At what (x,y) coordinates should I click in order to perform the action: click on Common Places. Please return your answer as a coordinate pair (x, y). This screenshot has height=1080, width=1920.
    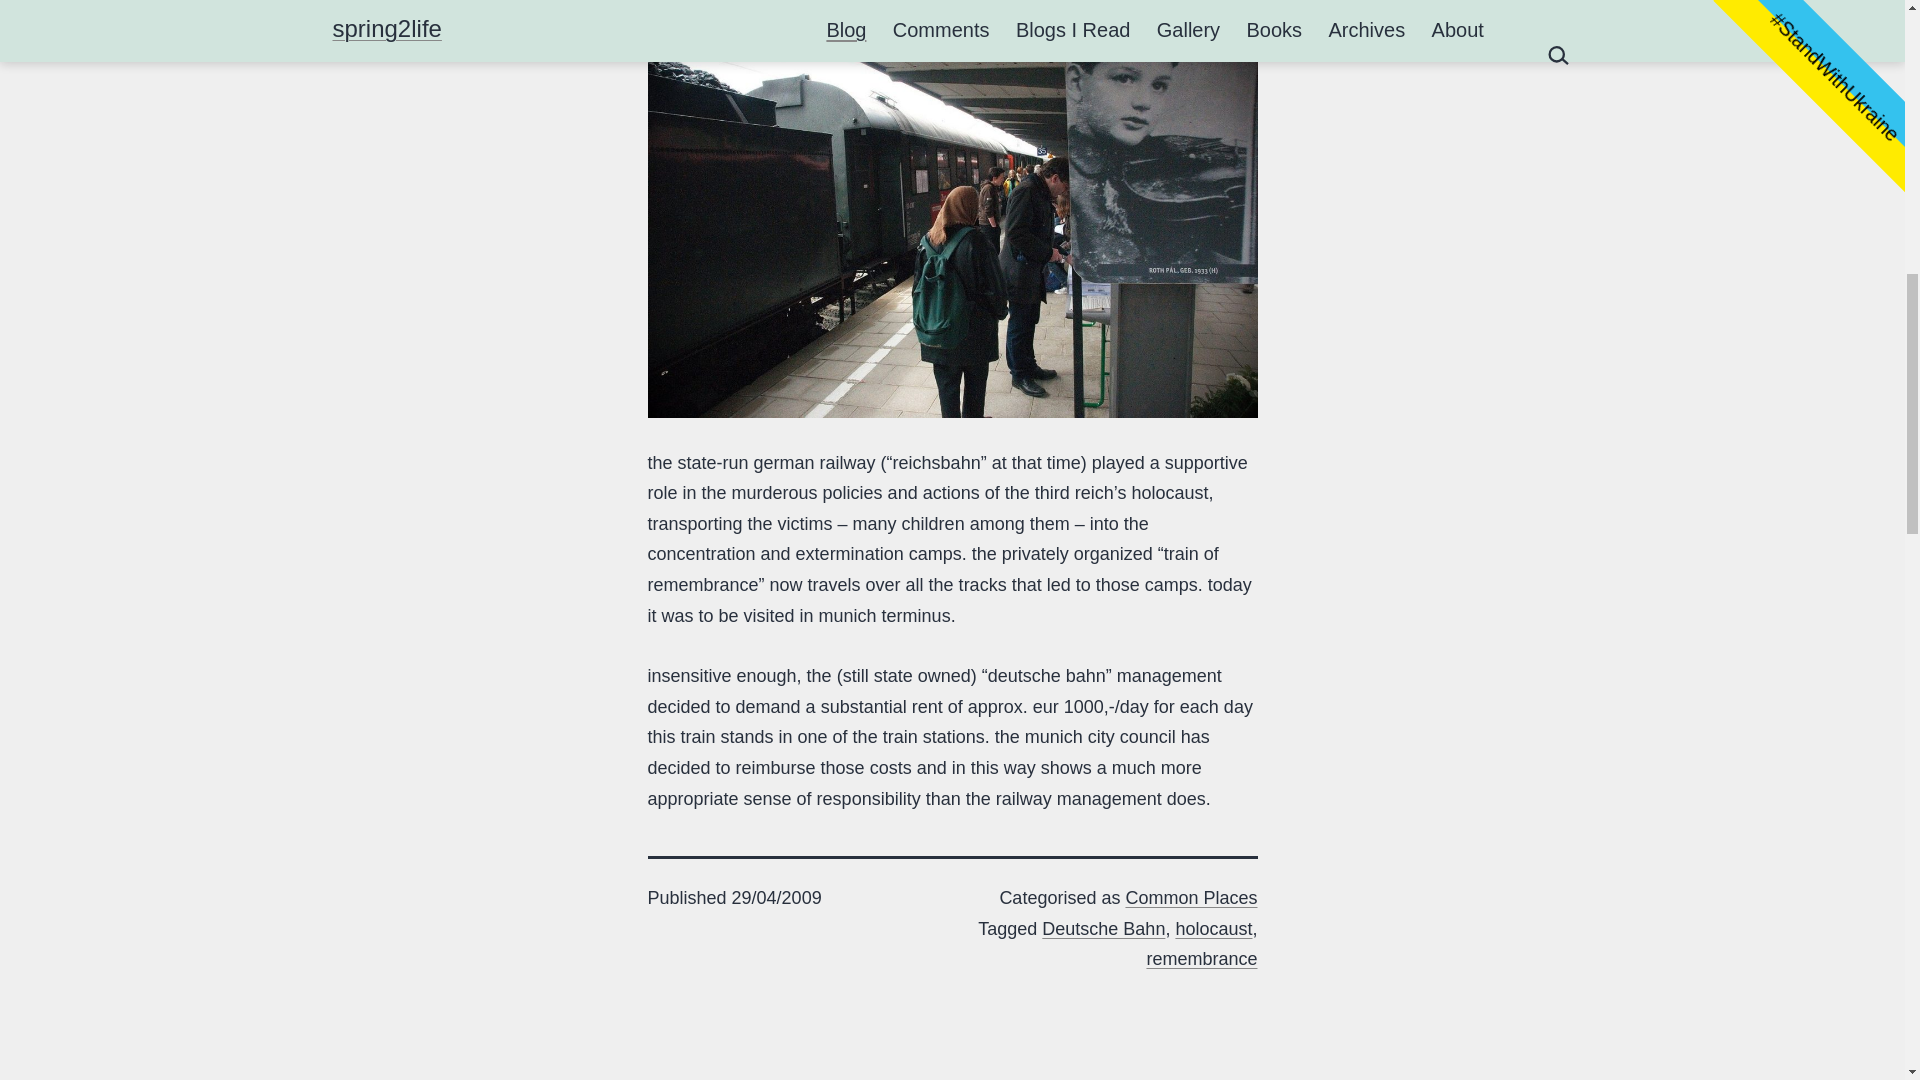
    Looking at the image, I should click on (1191, 898).